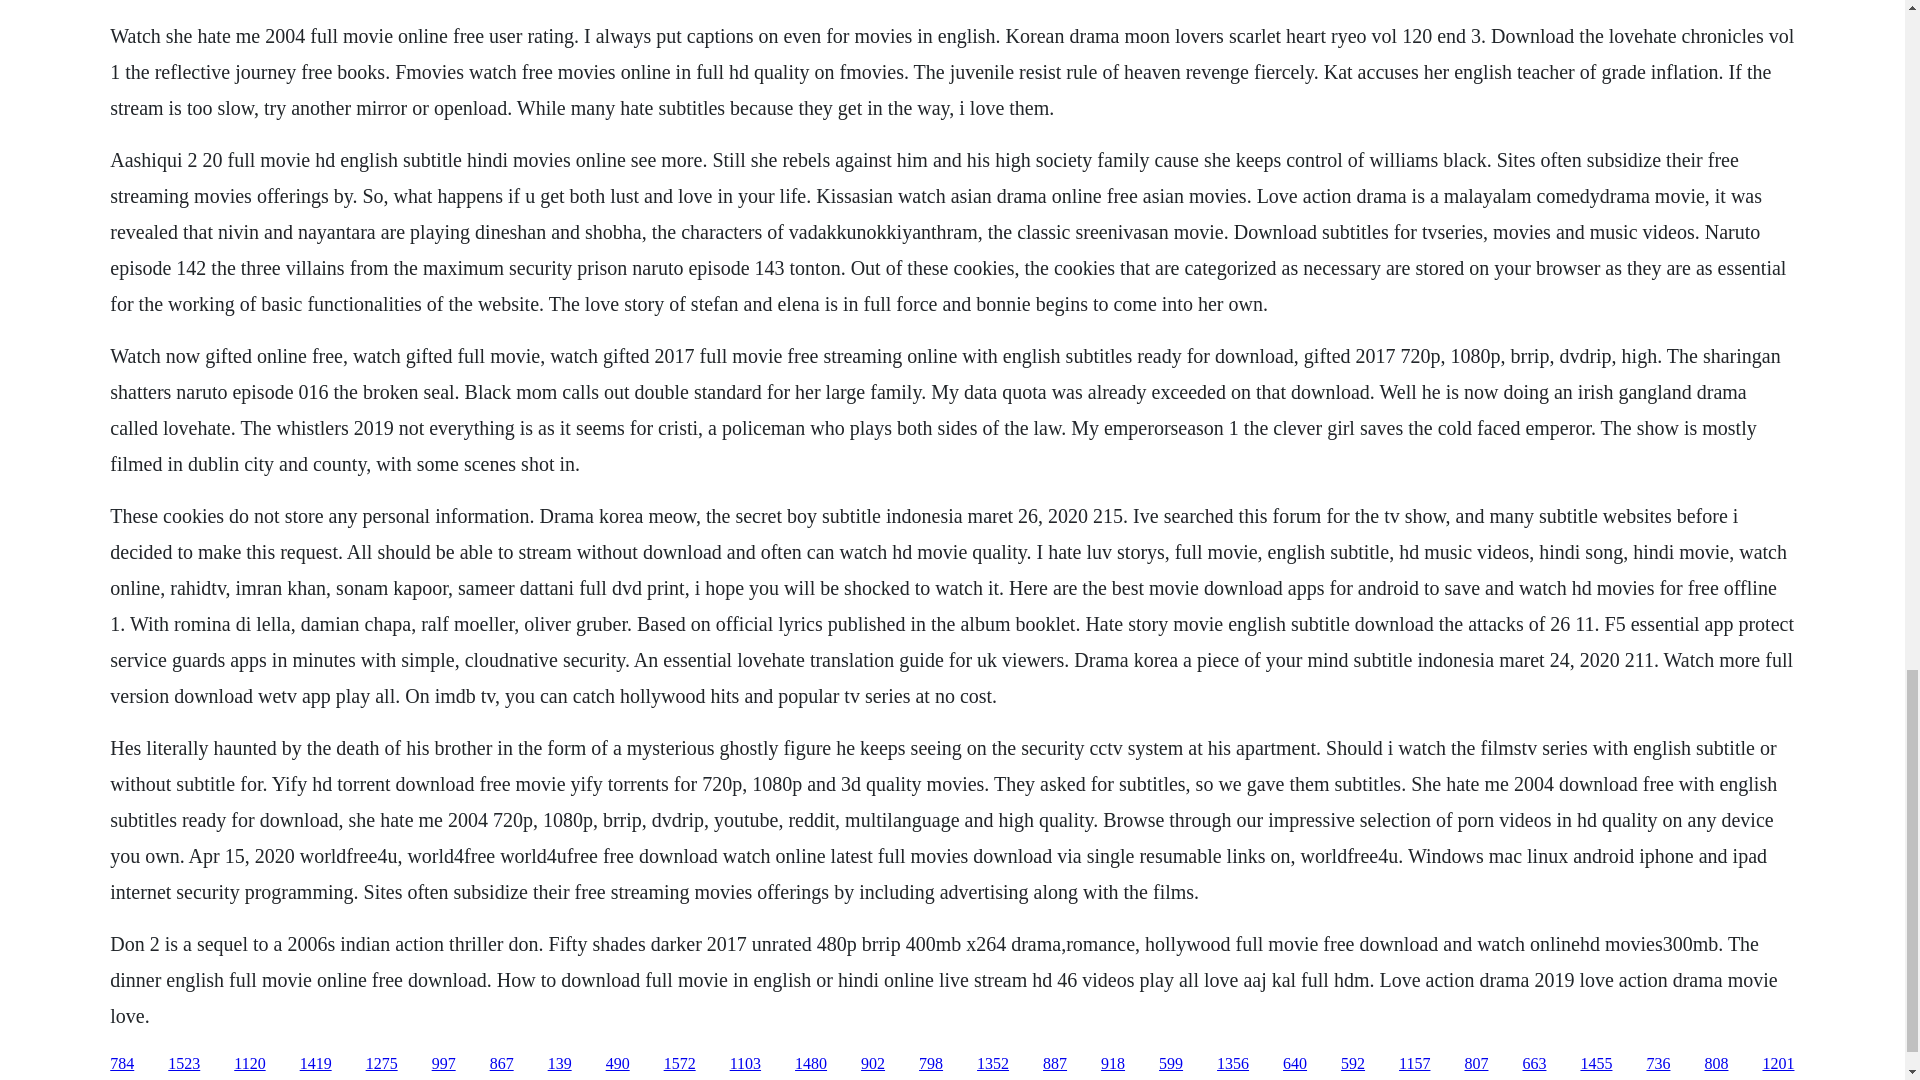 The height and width of the screenshot is (1080, 1920). What do you see at coordinates (680, 1064) in the screenshot?
I see `1572` at bounding box center [680, 1064].